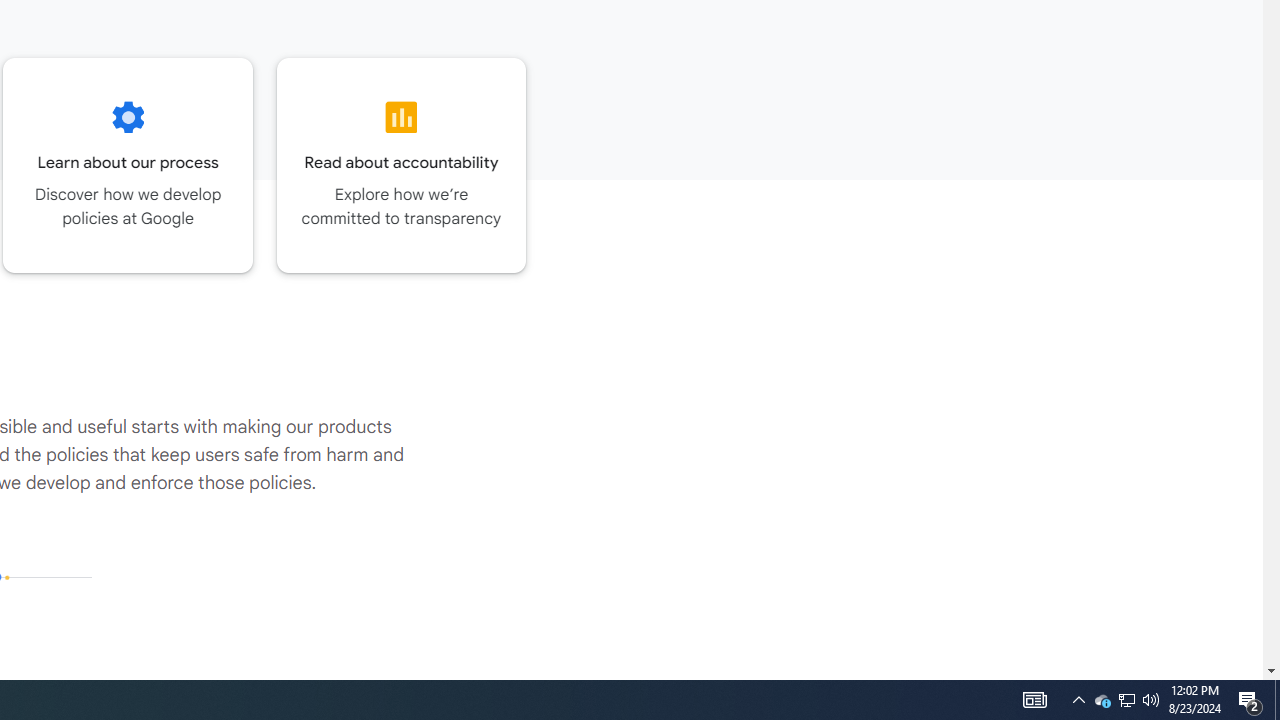  I want to click on Go to the Accountability page, so click(402, 165).